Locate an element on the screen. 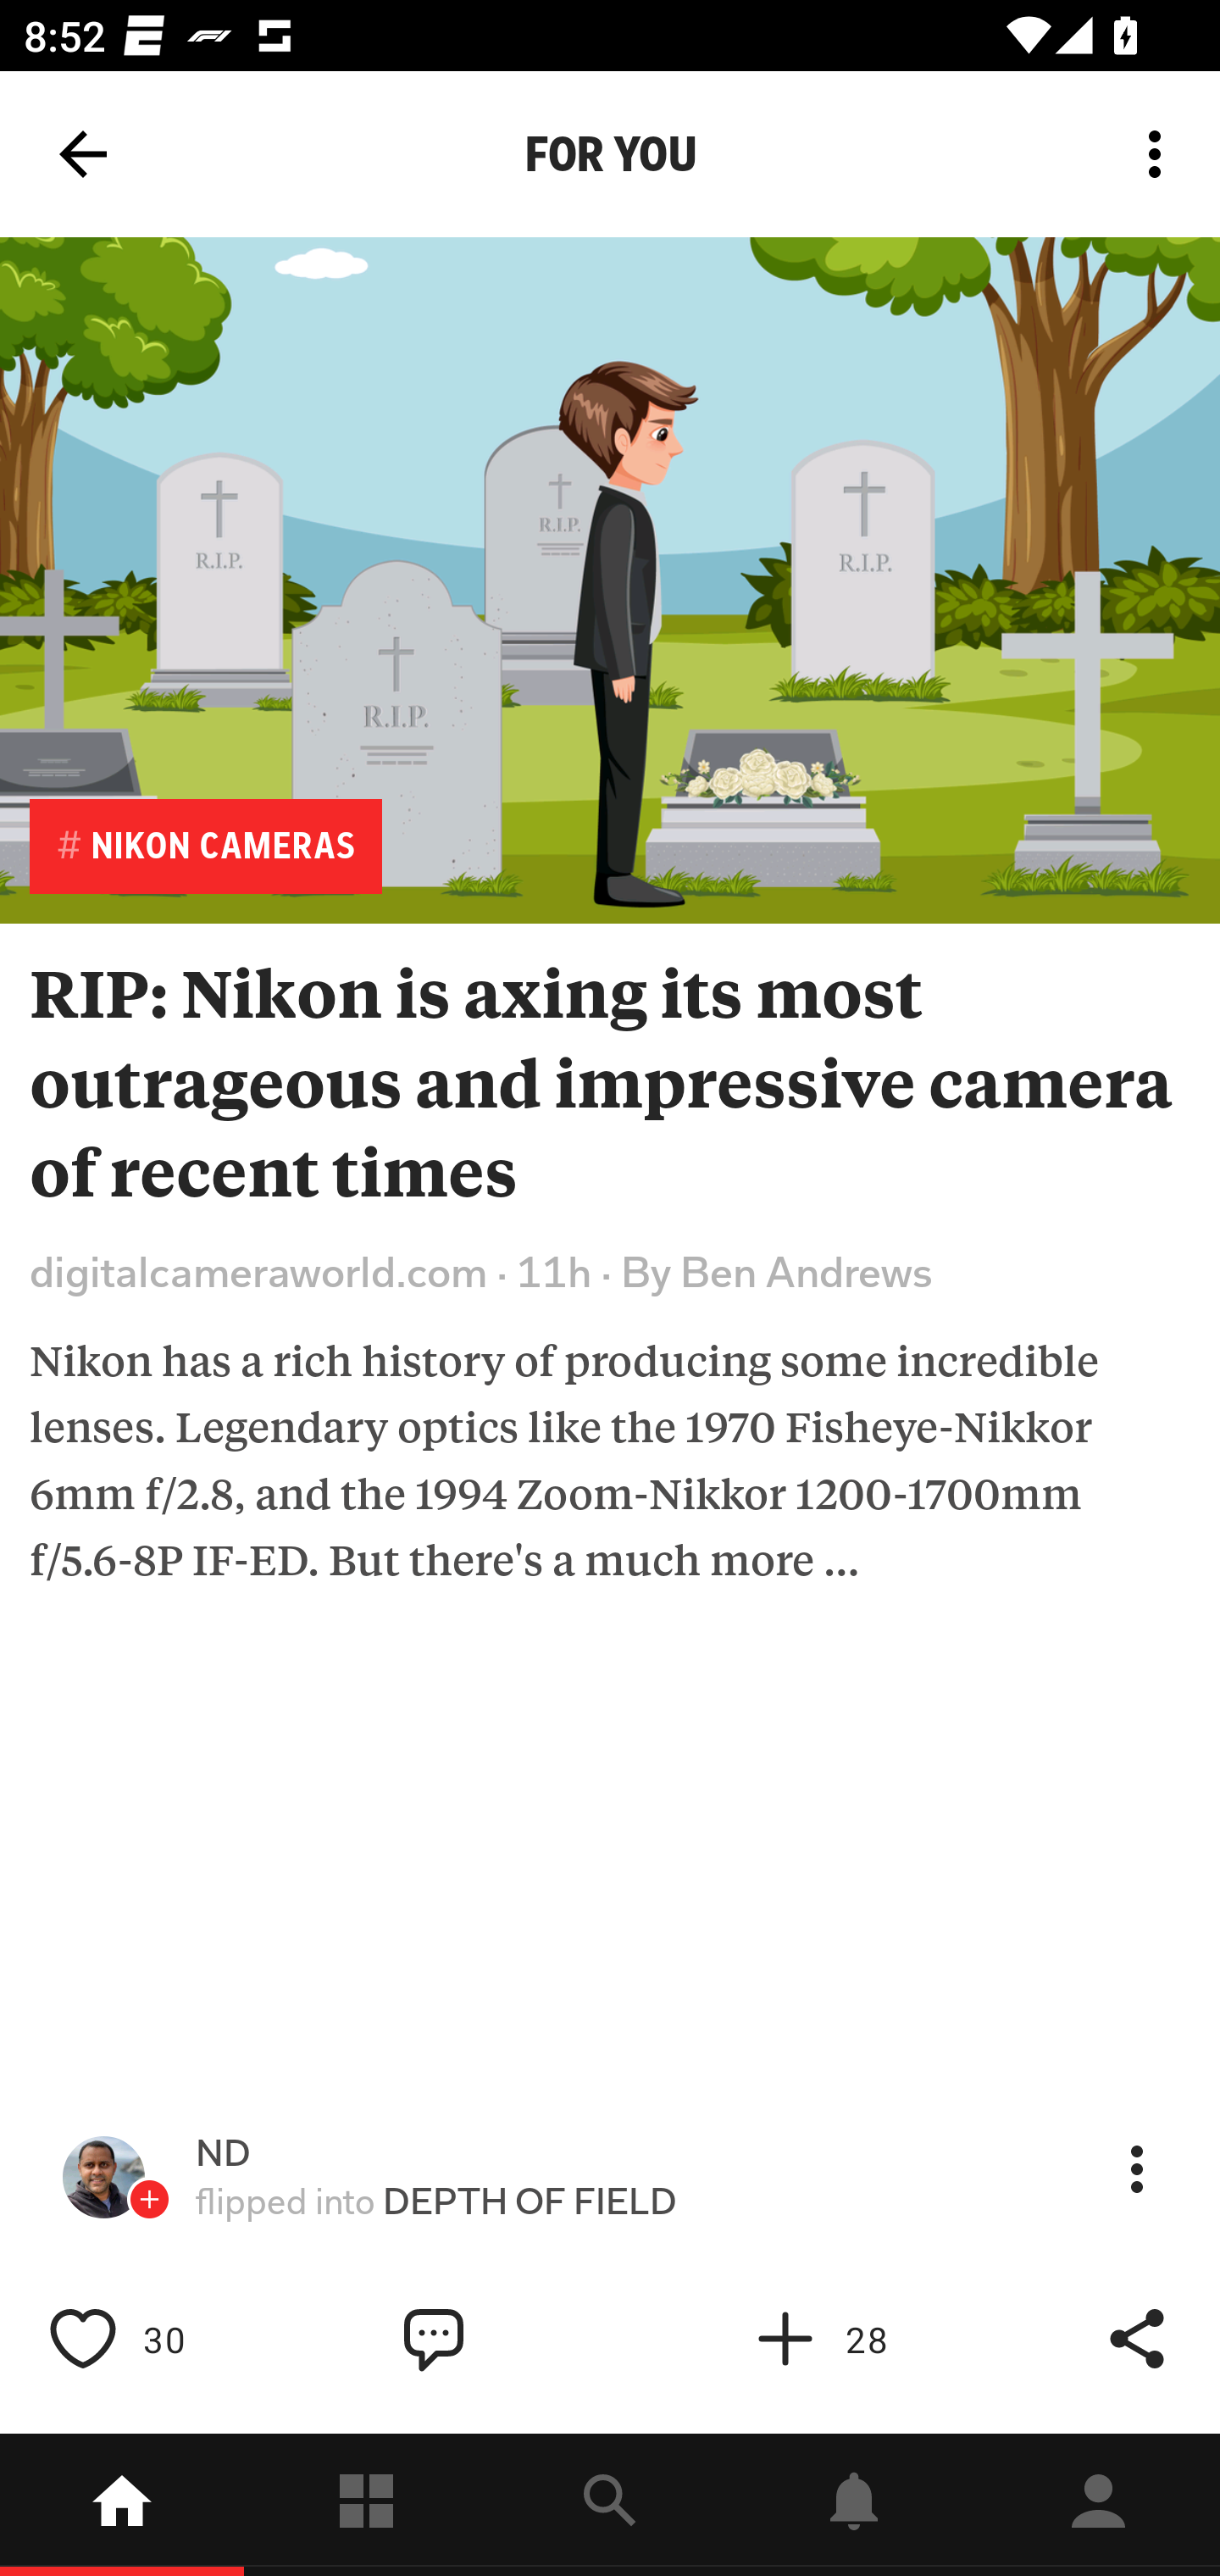  More options is located at coordinates (1161, 154).